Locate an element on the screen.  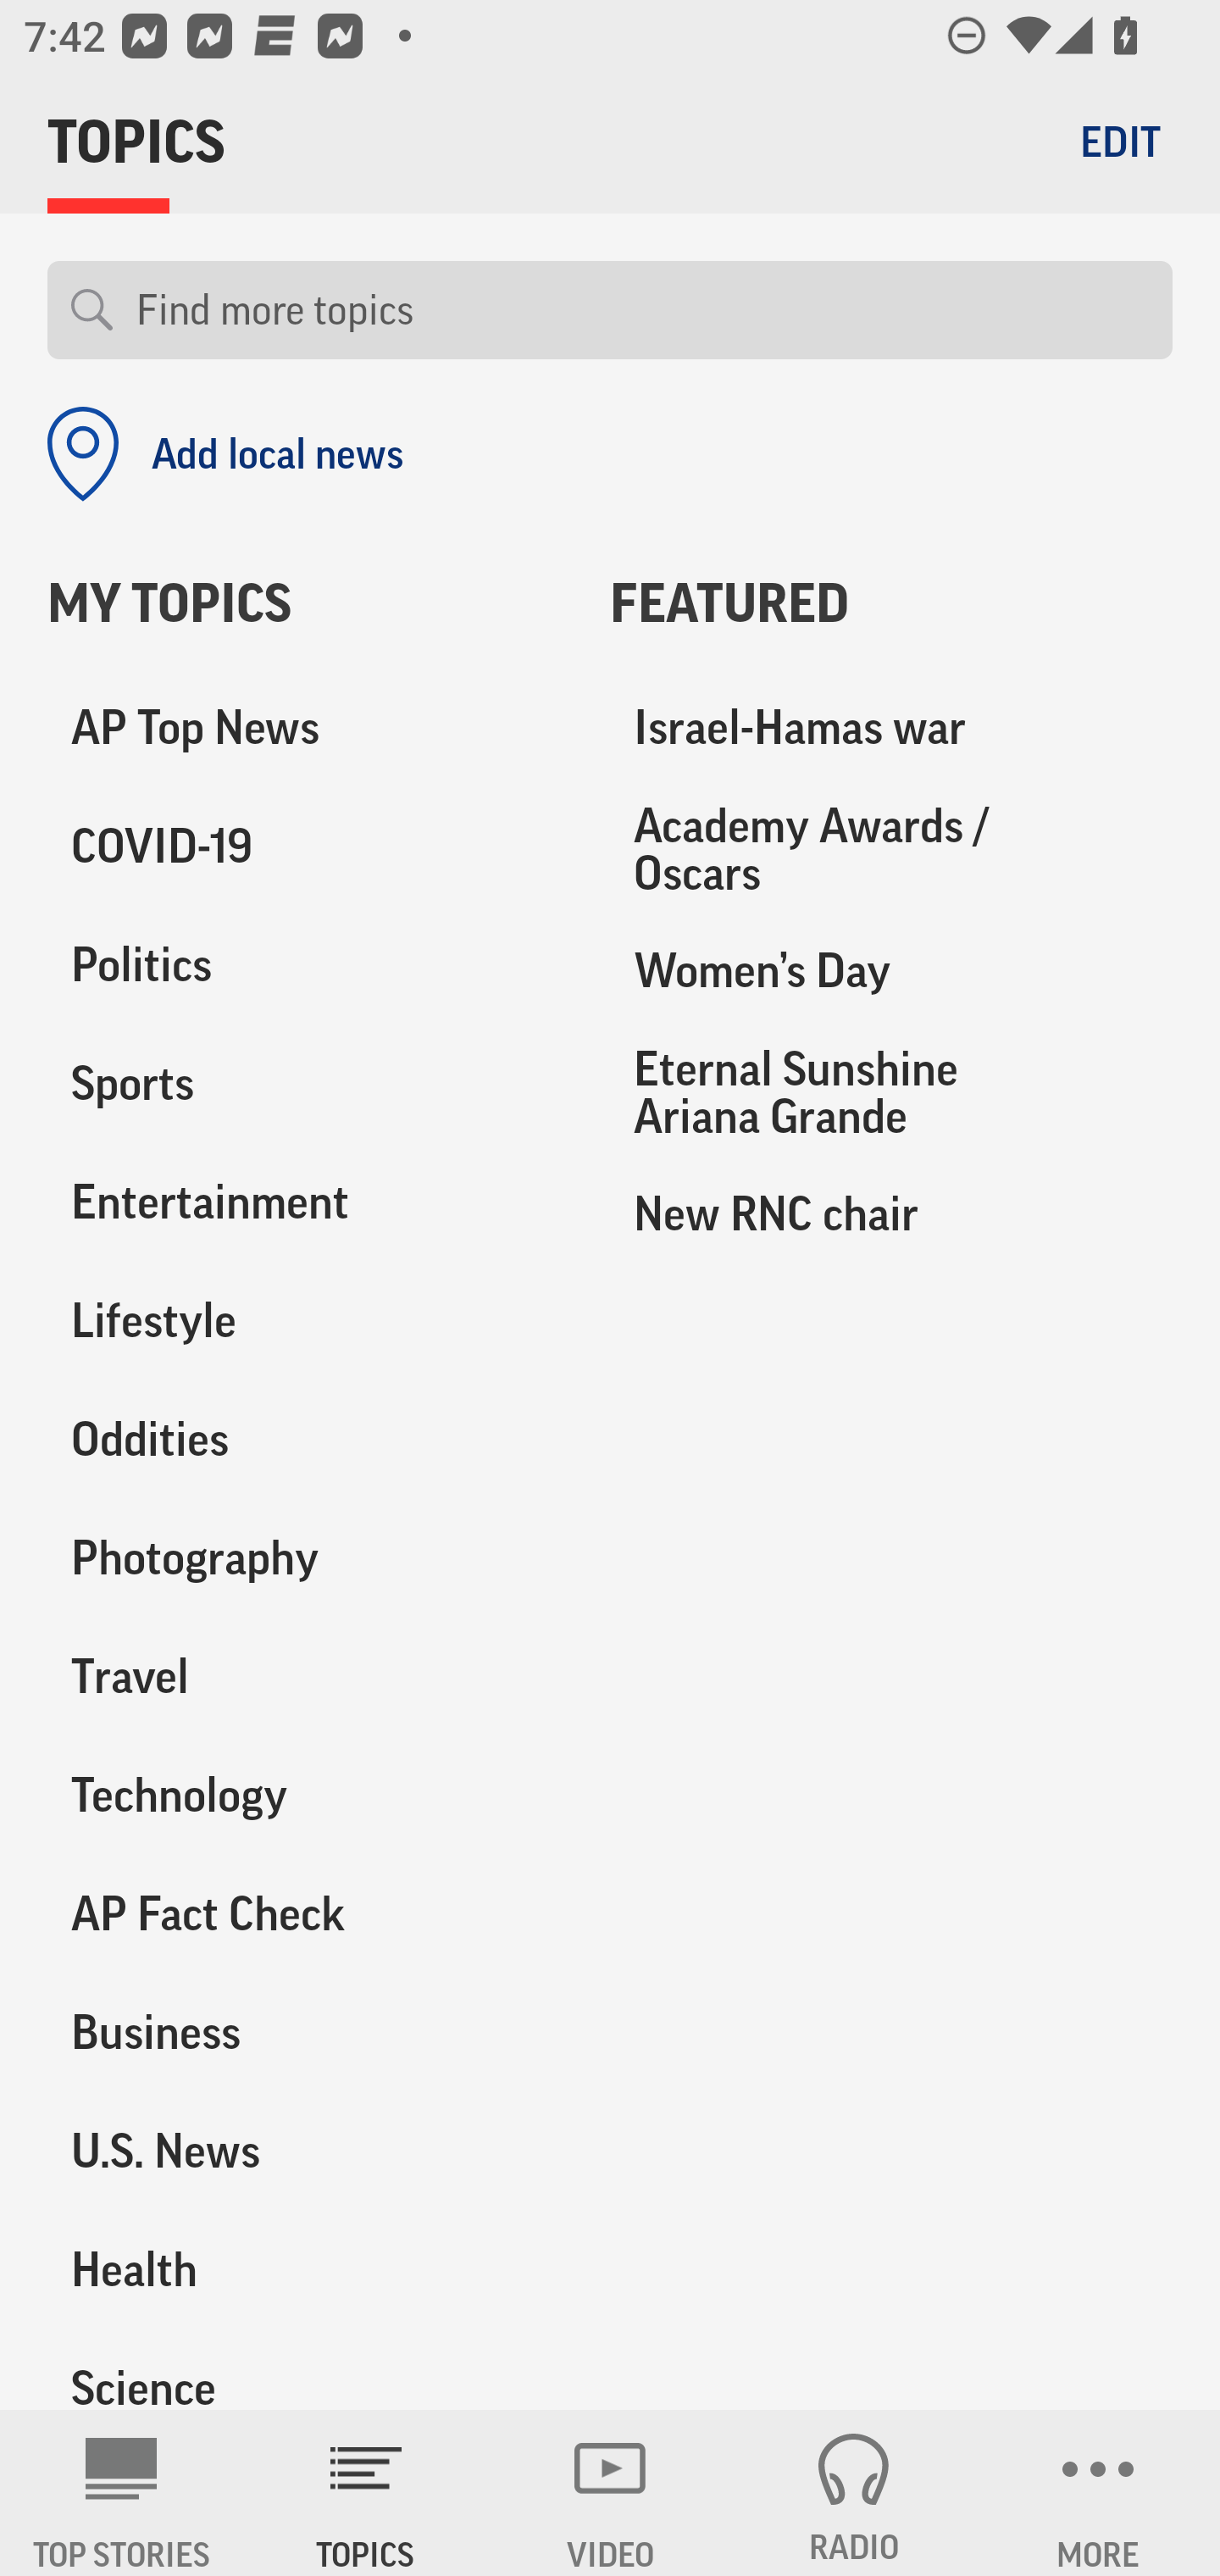
Technology is located at coordinates (305, 1795).